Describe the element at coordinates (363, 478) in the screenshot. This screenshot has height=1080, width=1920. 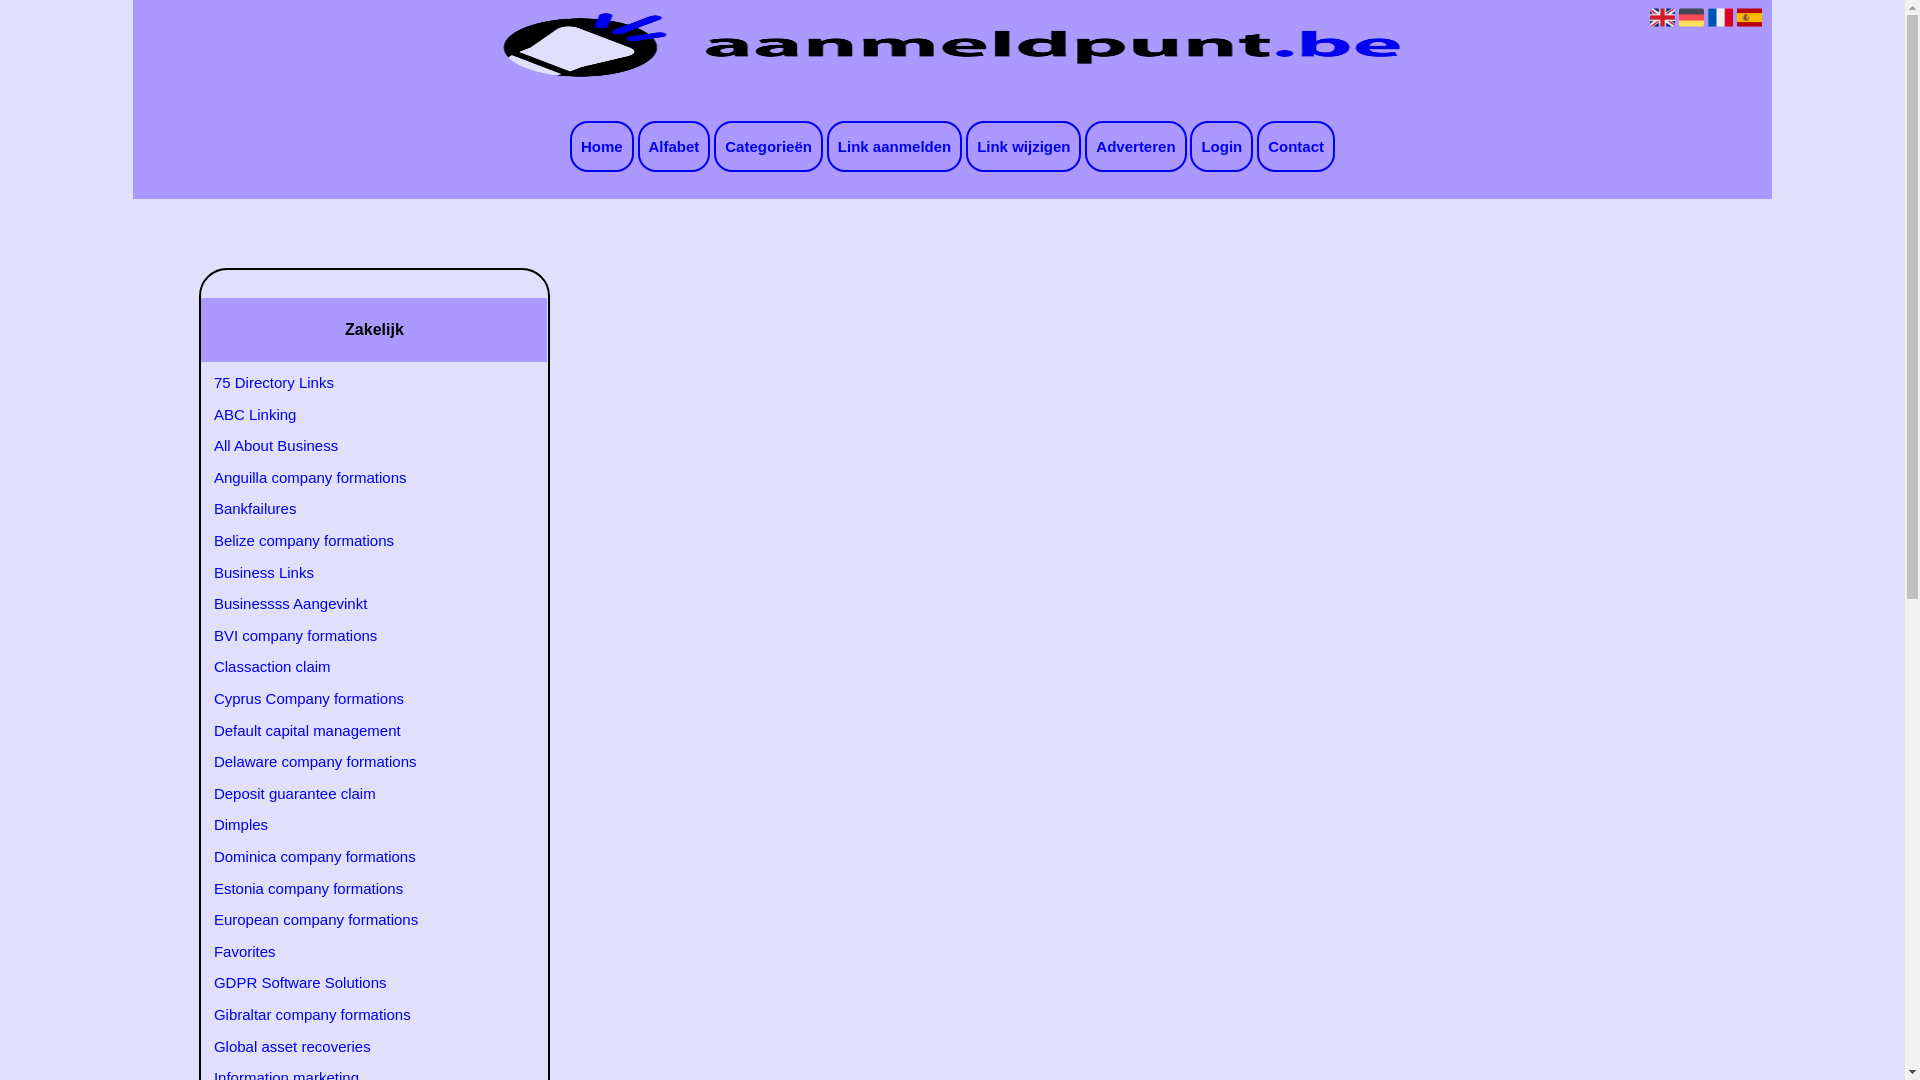
I see `Anguilla company formations` at that location.